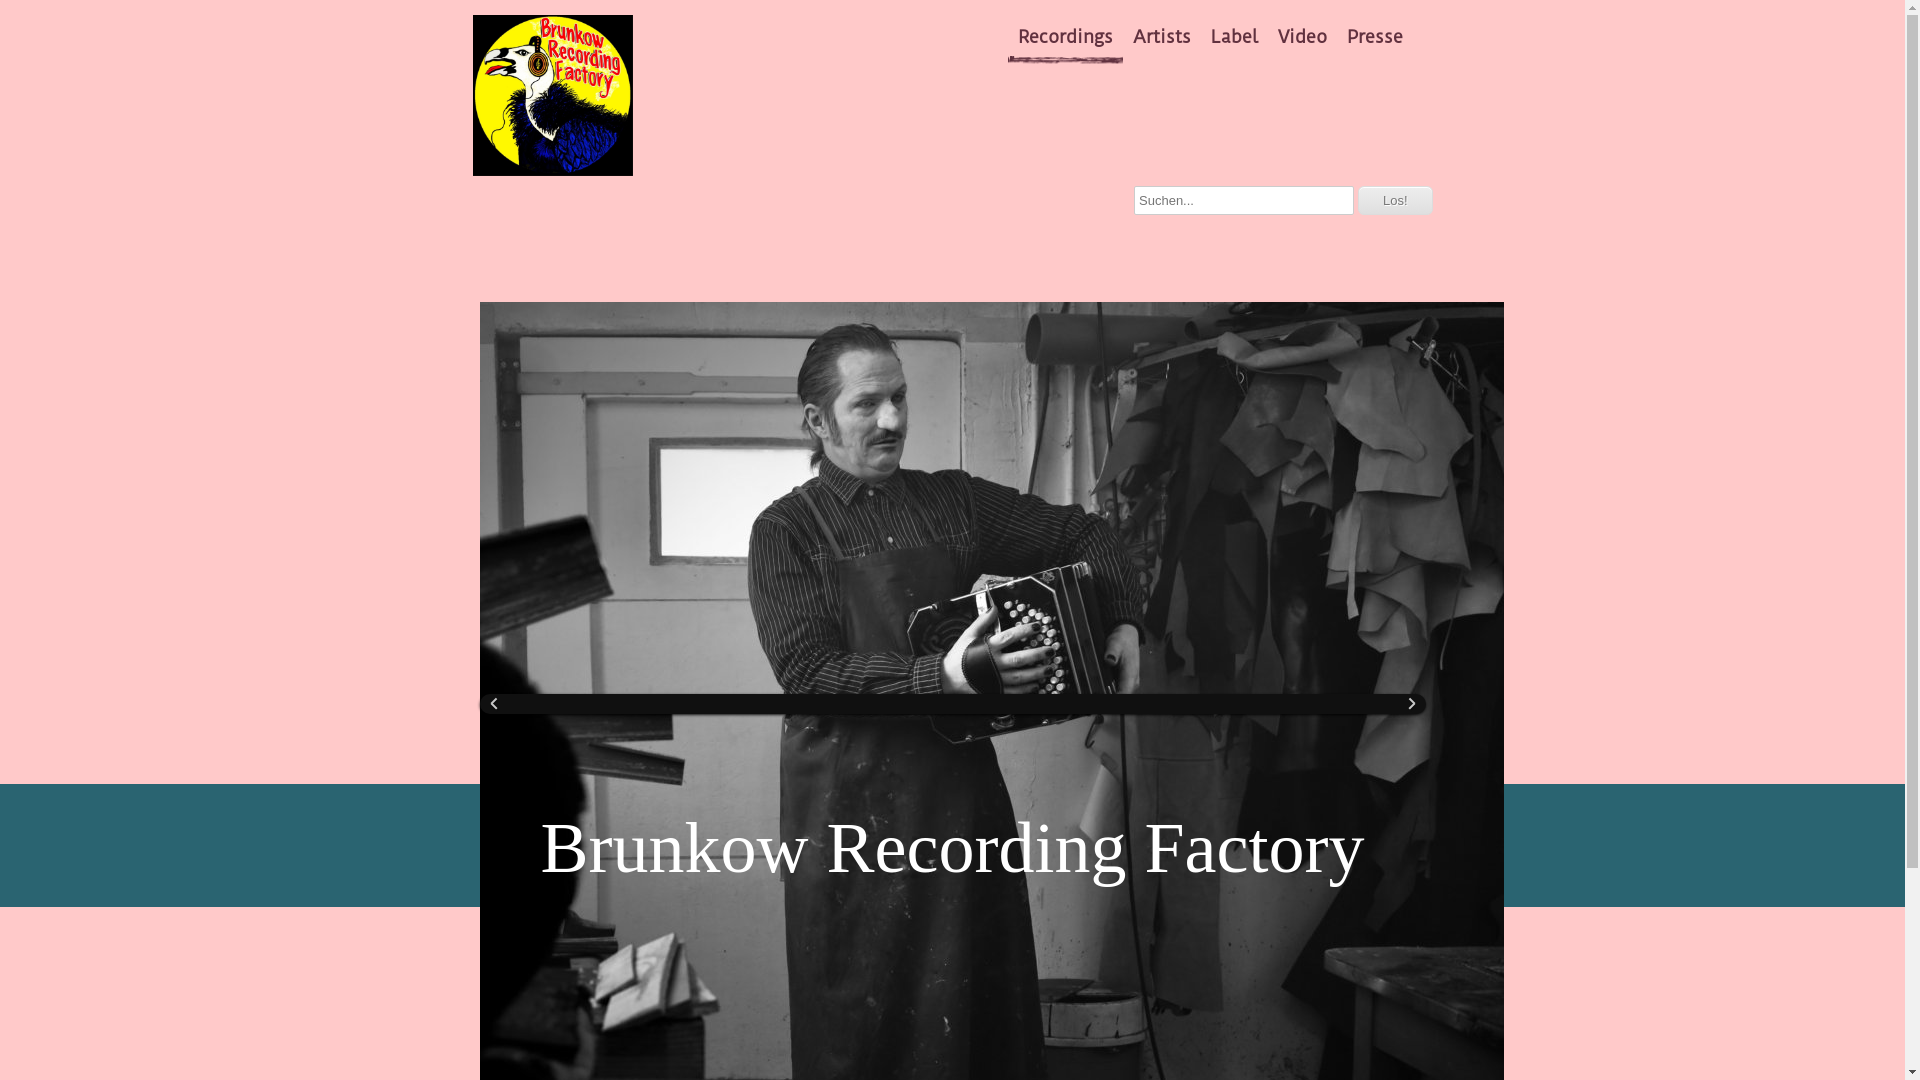 This screenshot has width=1920, height=1080. What do you see at coordinates (1375, 37) in the screenshot?
I see `Presse` at bounding box center [1375, 37].